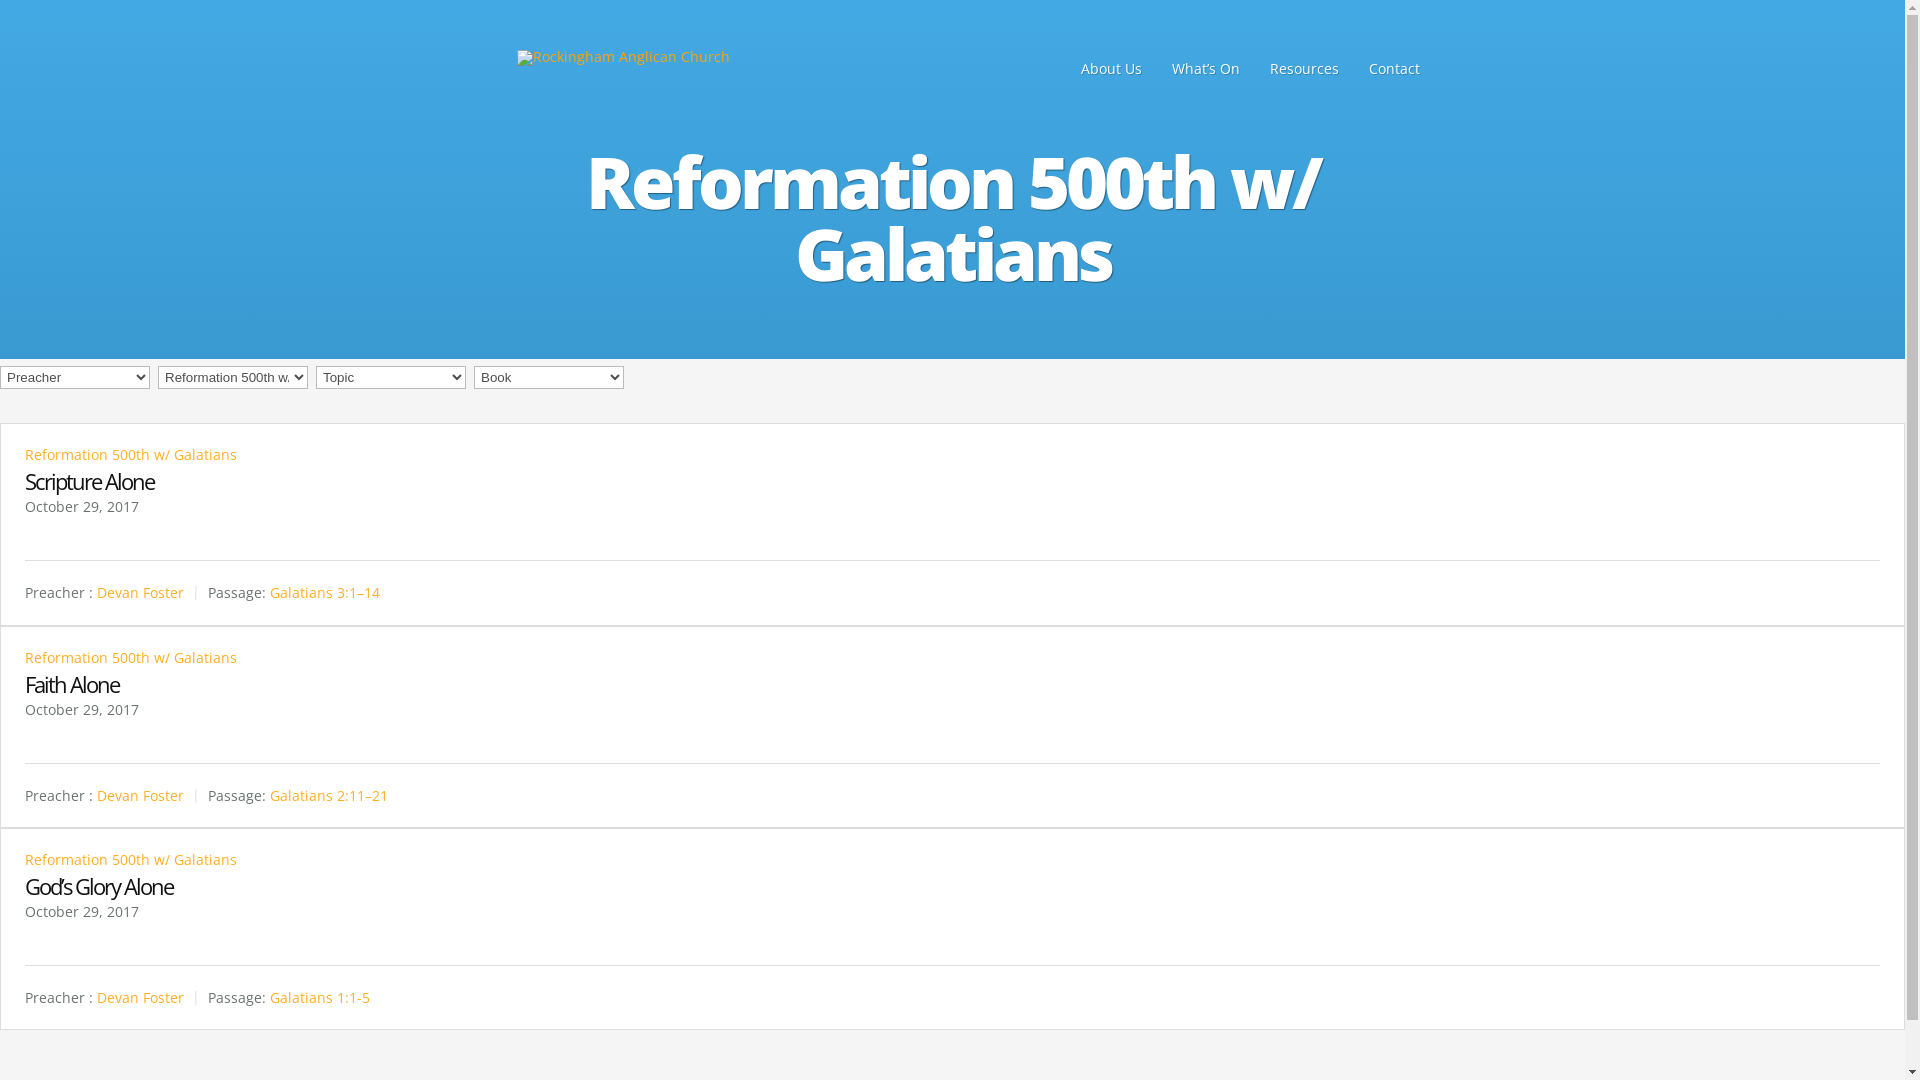 This screenshot has width=1920, height=1080. I want to click on About Us, so click(1112, 69).